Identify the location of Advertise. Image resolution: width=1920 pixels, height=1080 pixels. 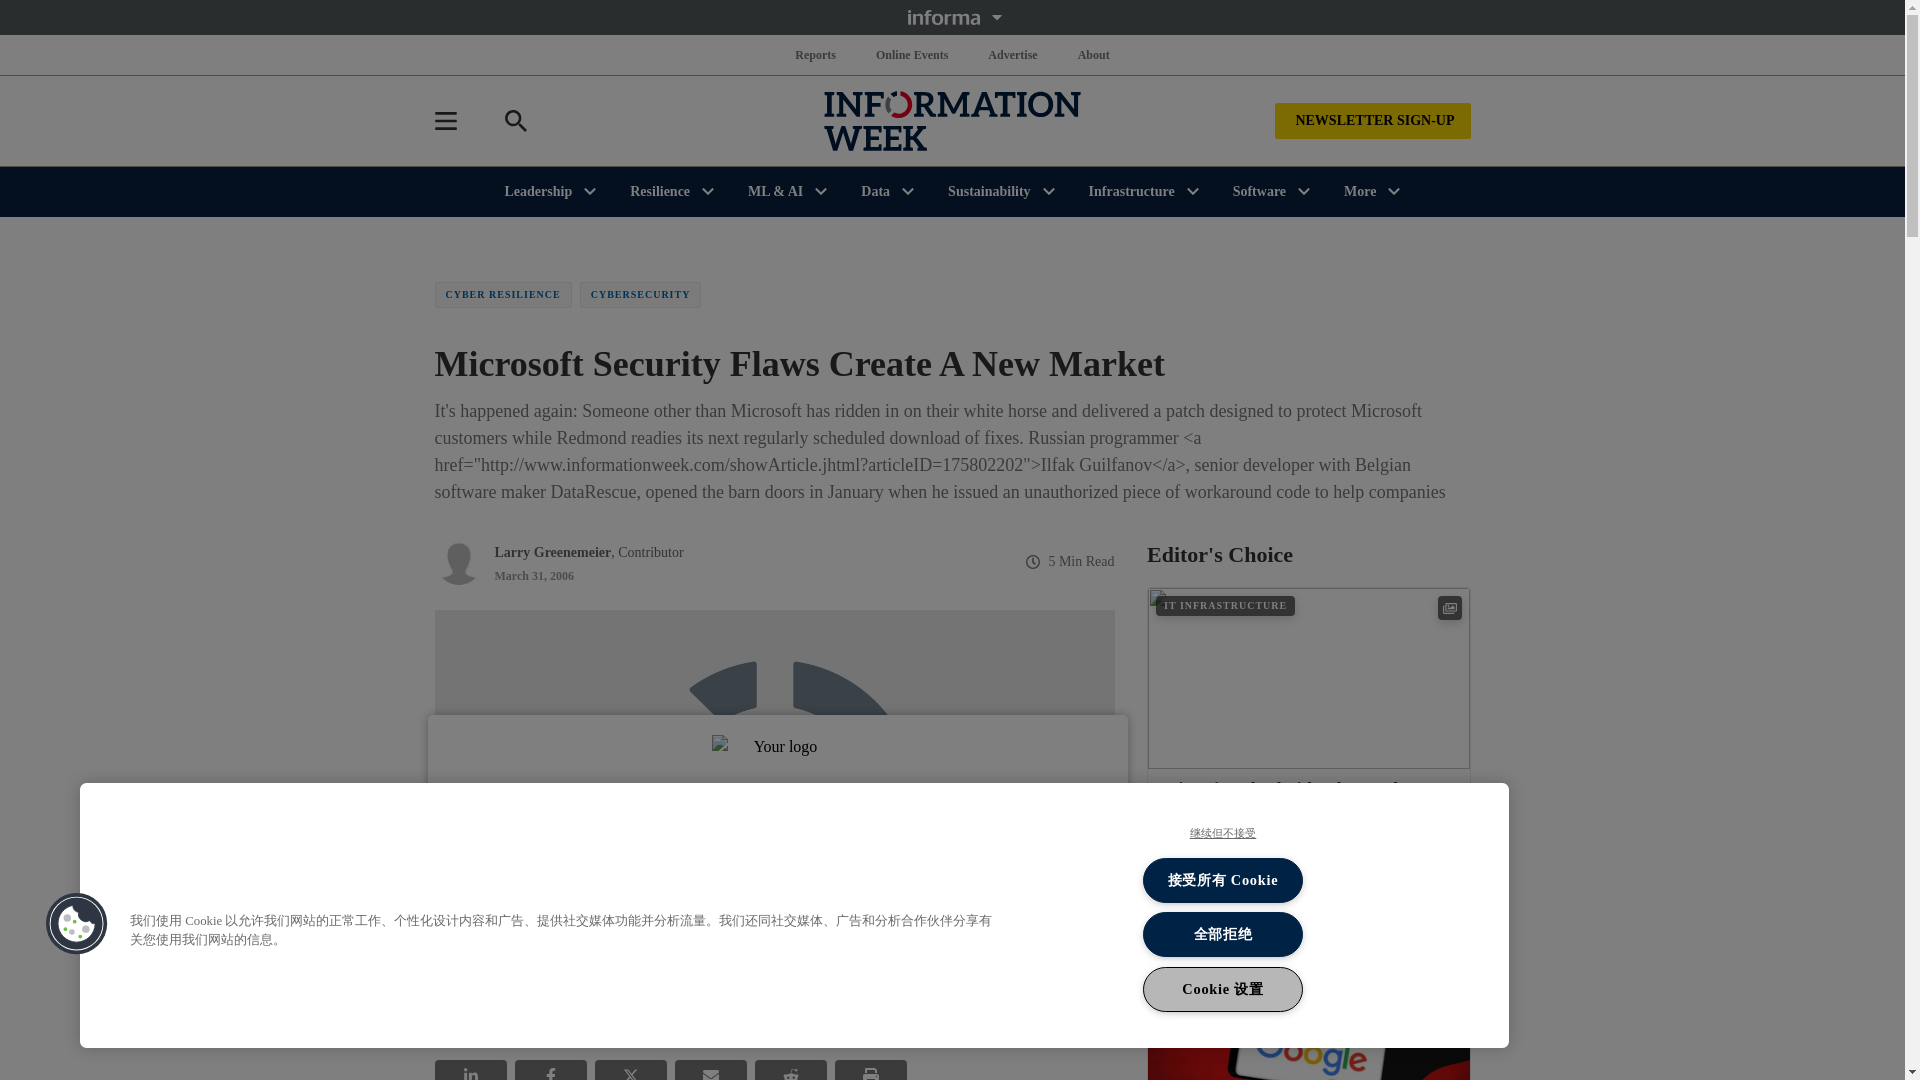
(1012, 54).